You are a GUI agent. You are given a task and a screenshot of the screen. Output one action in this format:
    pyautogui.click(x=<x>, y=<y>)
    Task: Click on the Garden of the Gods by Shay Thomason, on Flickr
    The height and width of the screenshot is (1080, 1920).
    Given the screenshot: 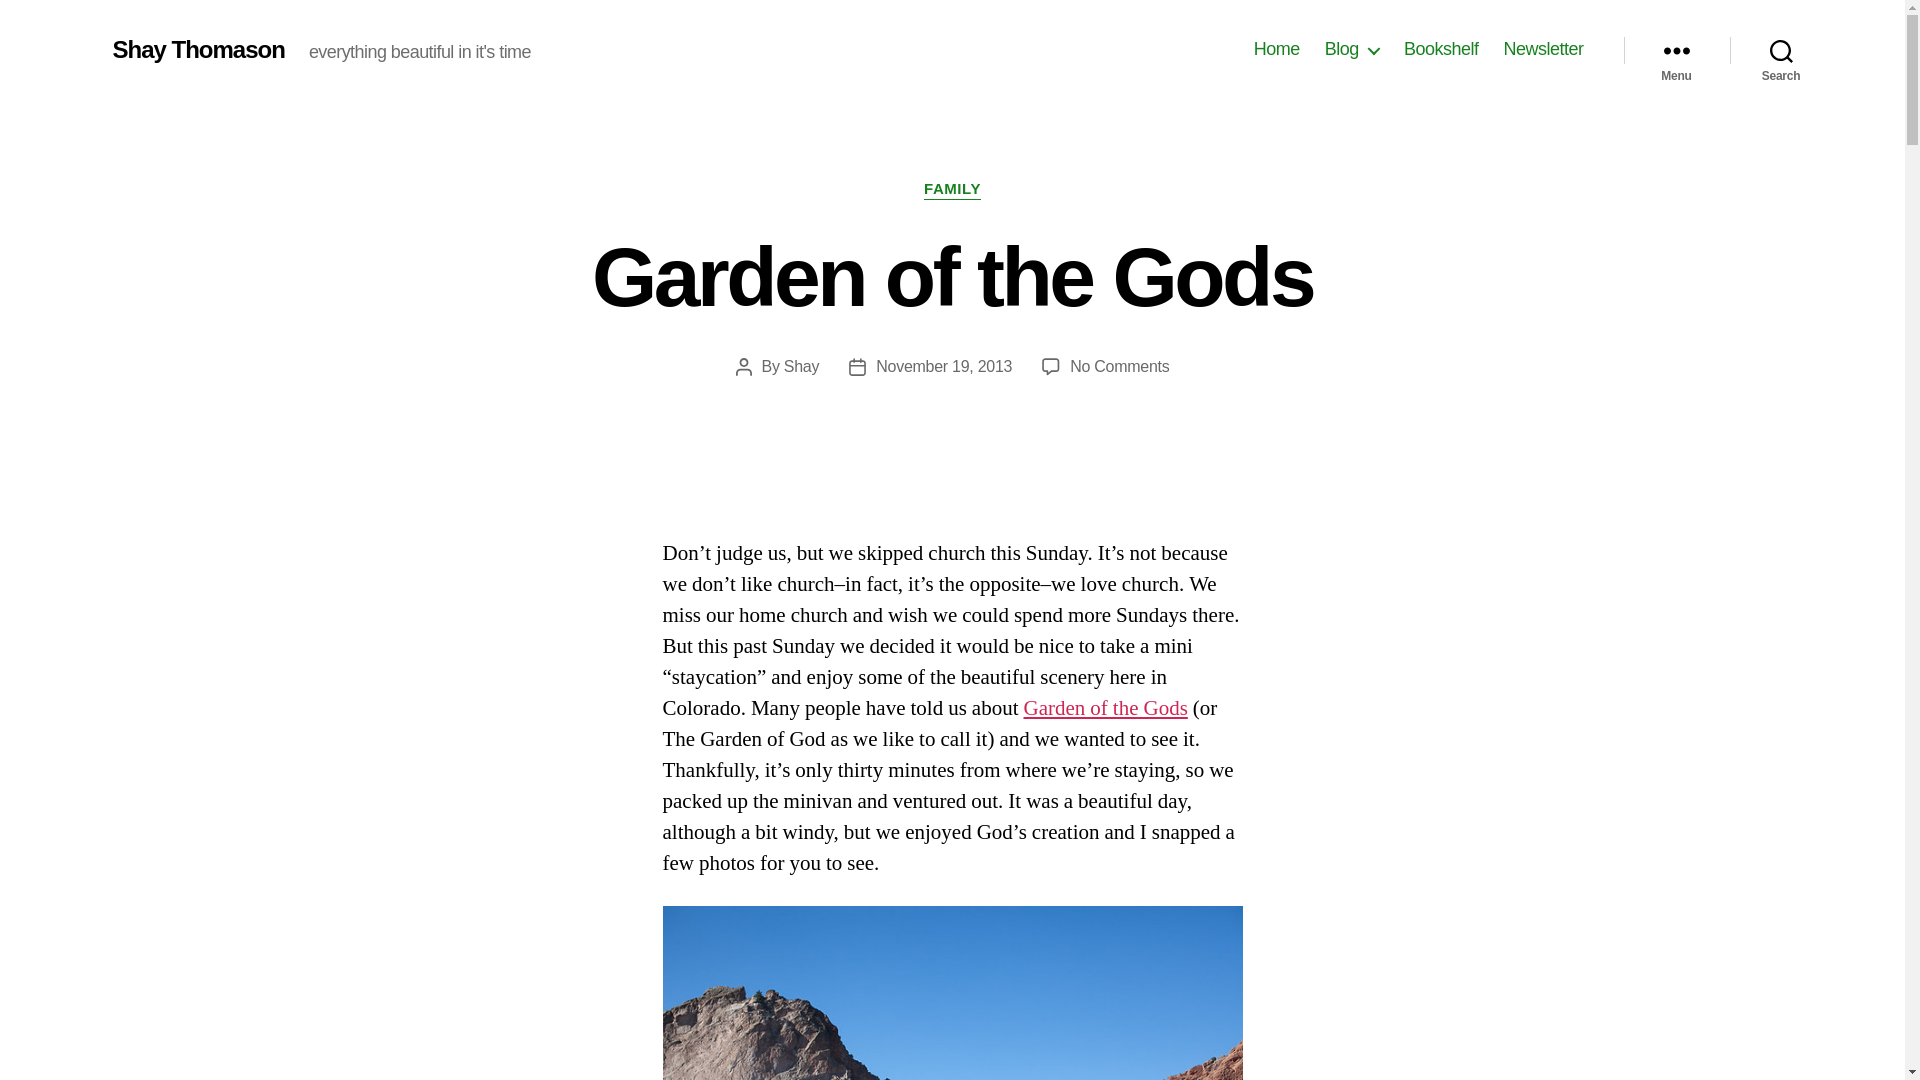 What is the action you would take?
    pyautogui.click(x=198, y=49)
    